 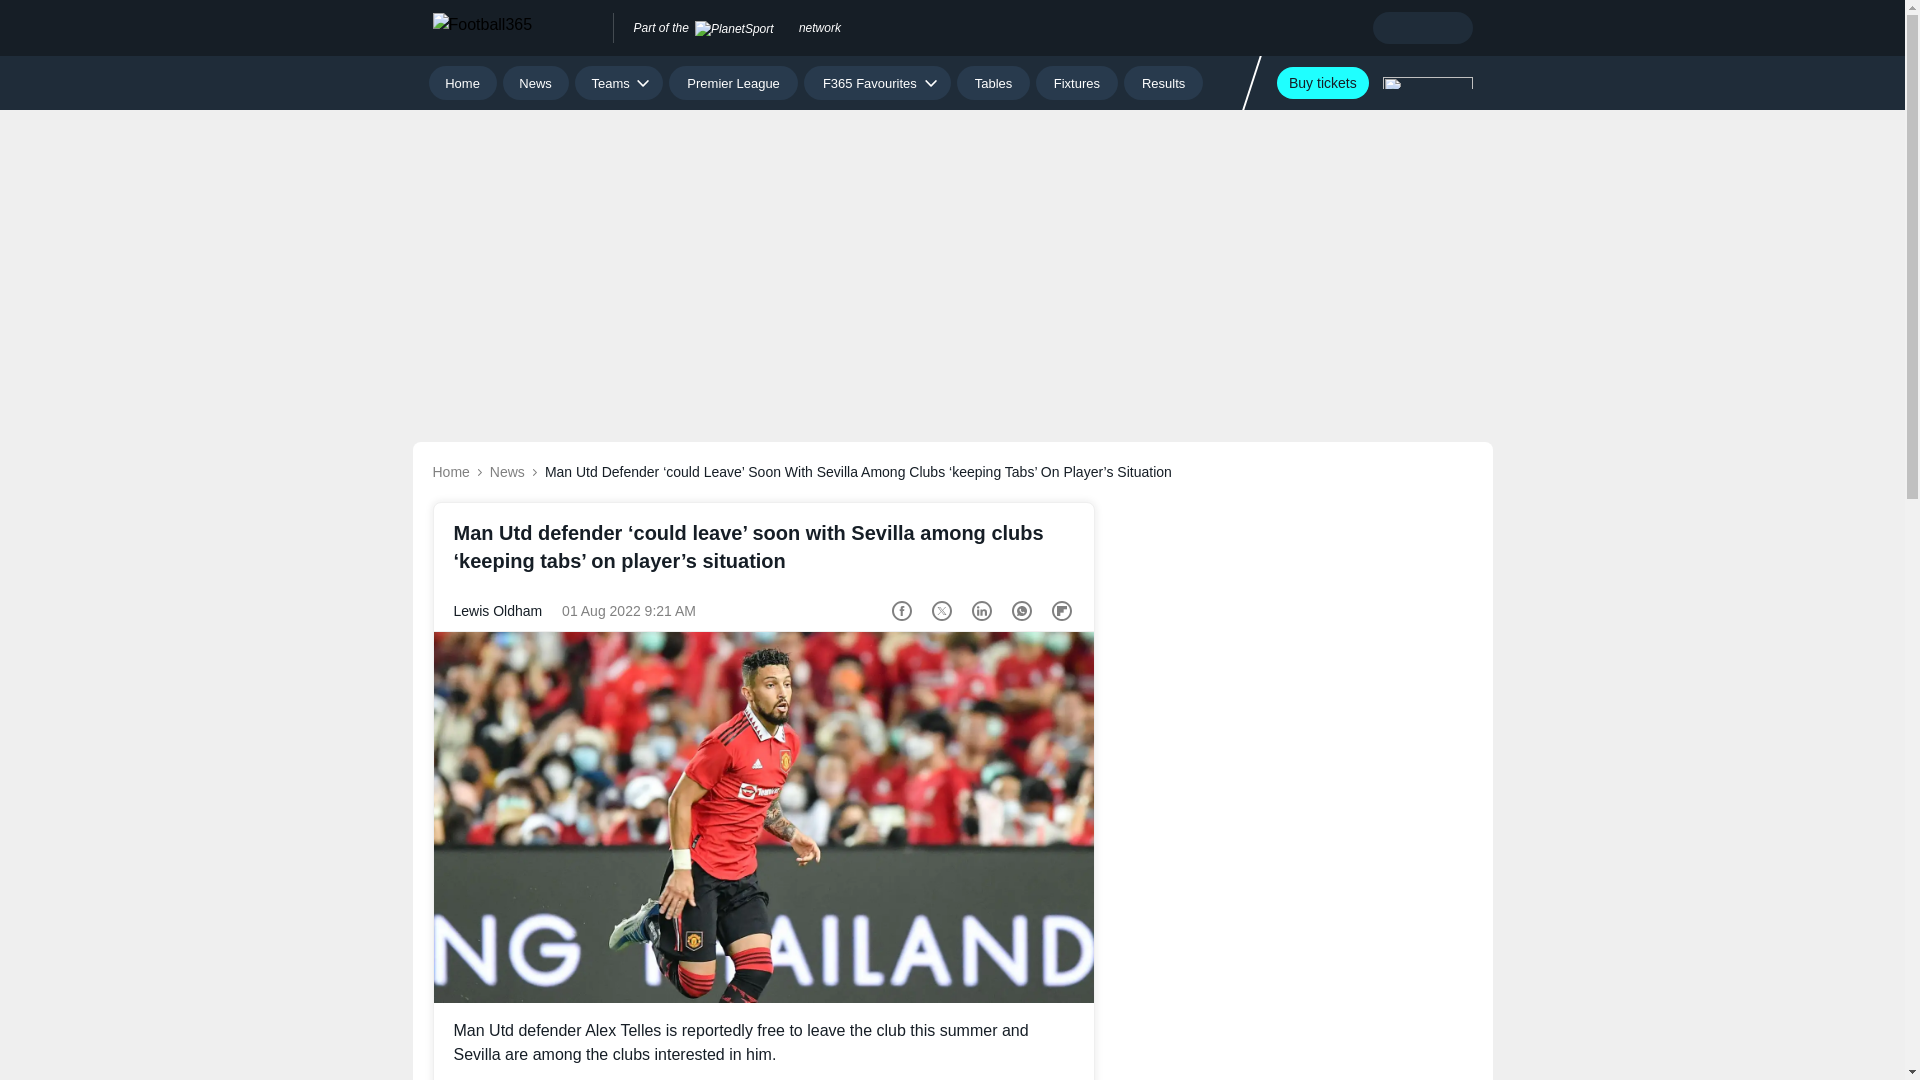 What do you see at coordinates (1078, 82) in the screenshot?
I see `Fixtures` at bounding box center [1078, 82].